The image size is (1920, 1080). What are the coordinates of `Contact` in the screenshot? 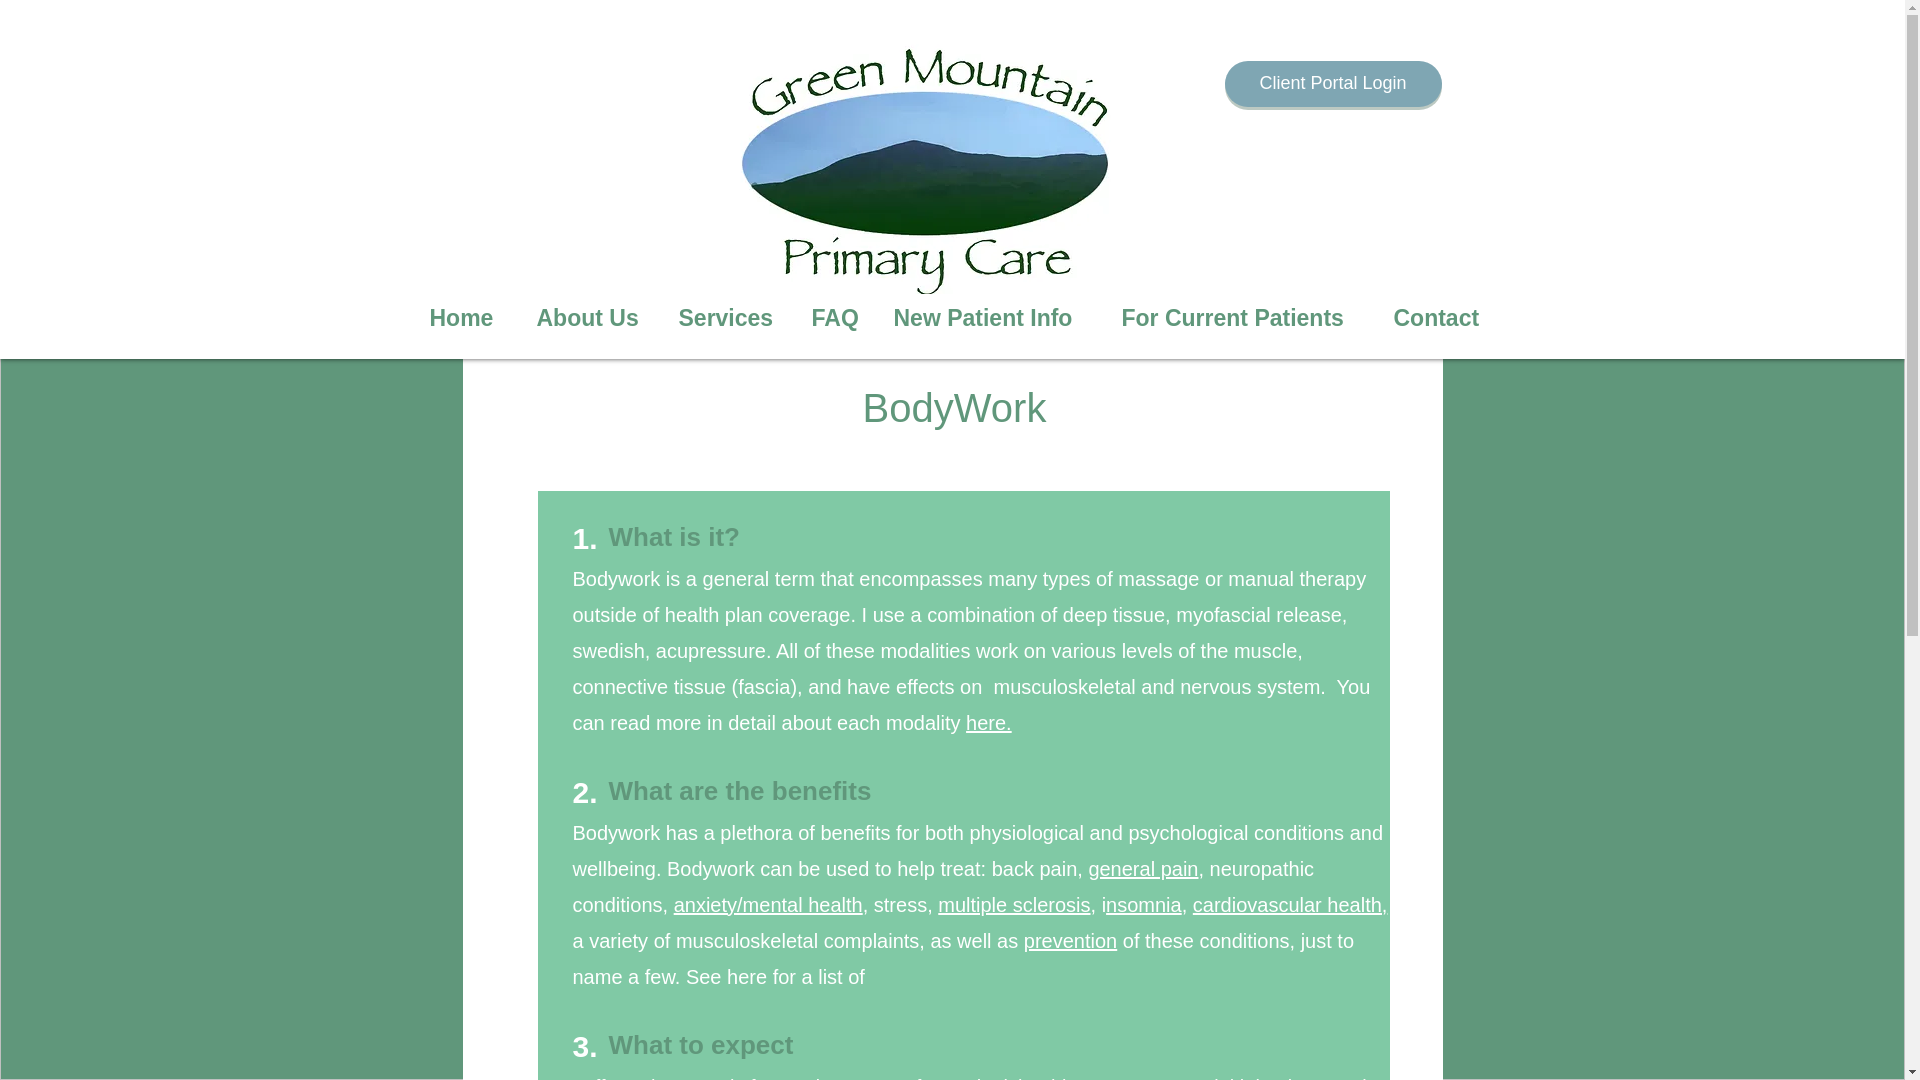 It's located at (1444, 318).